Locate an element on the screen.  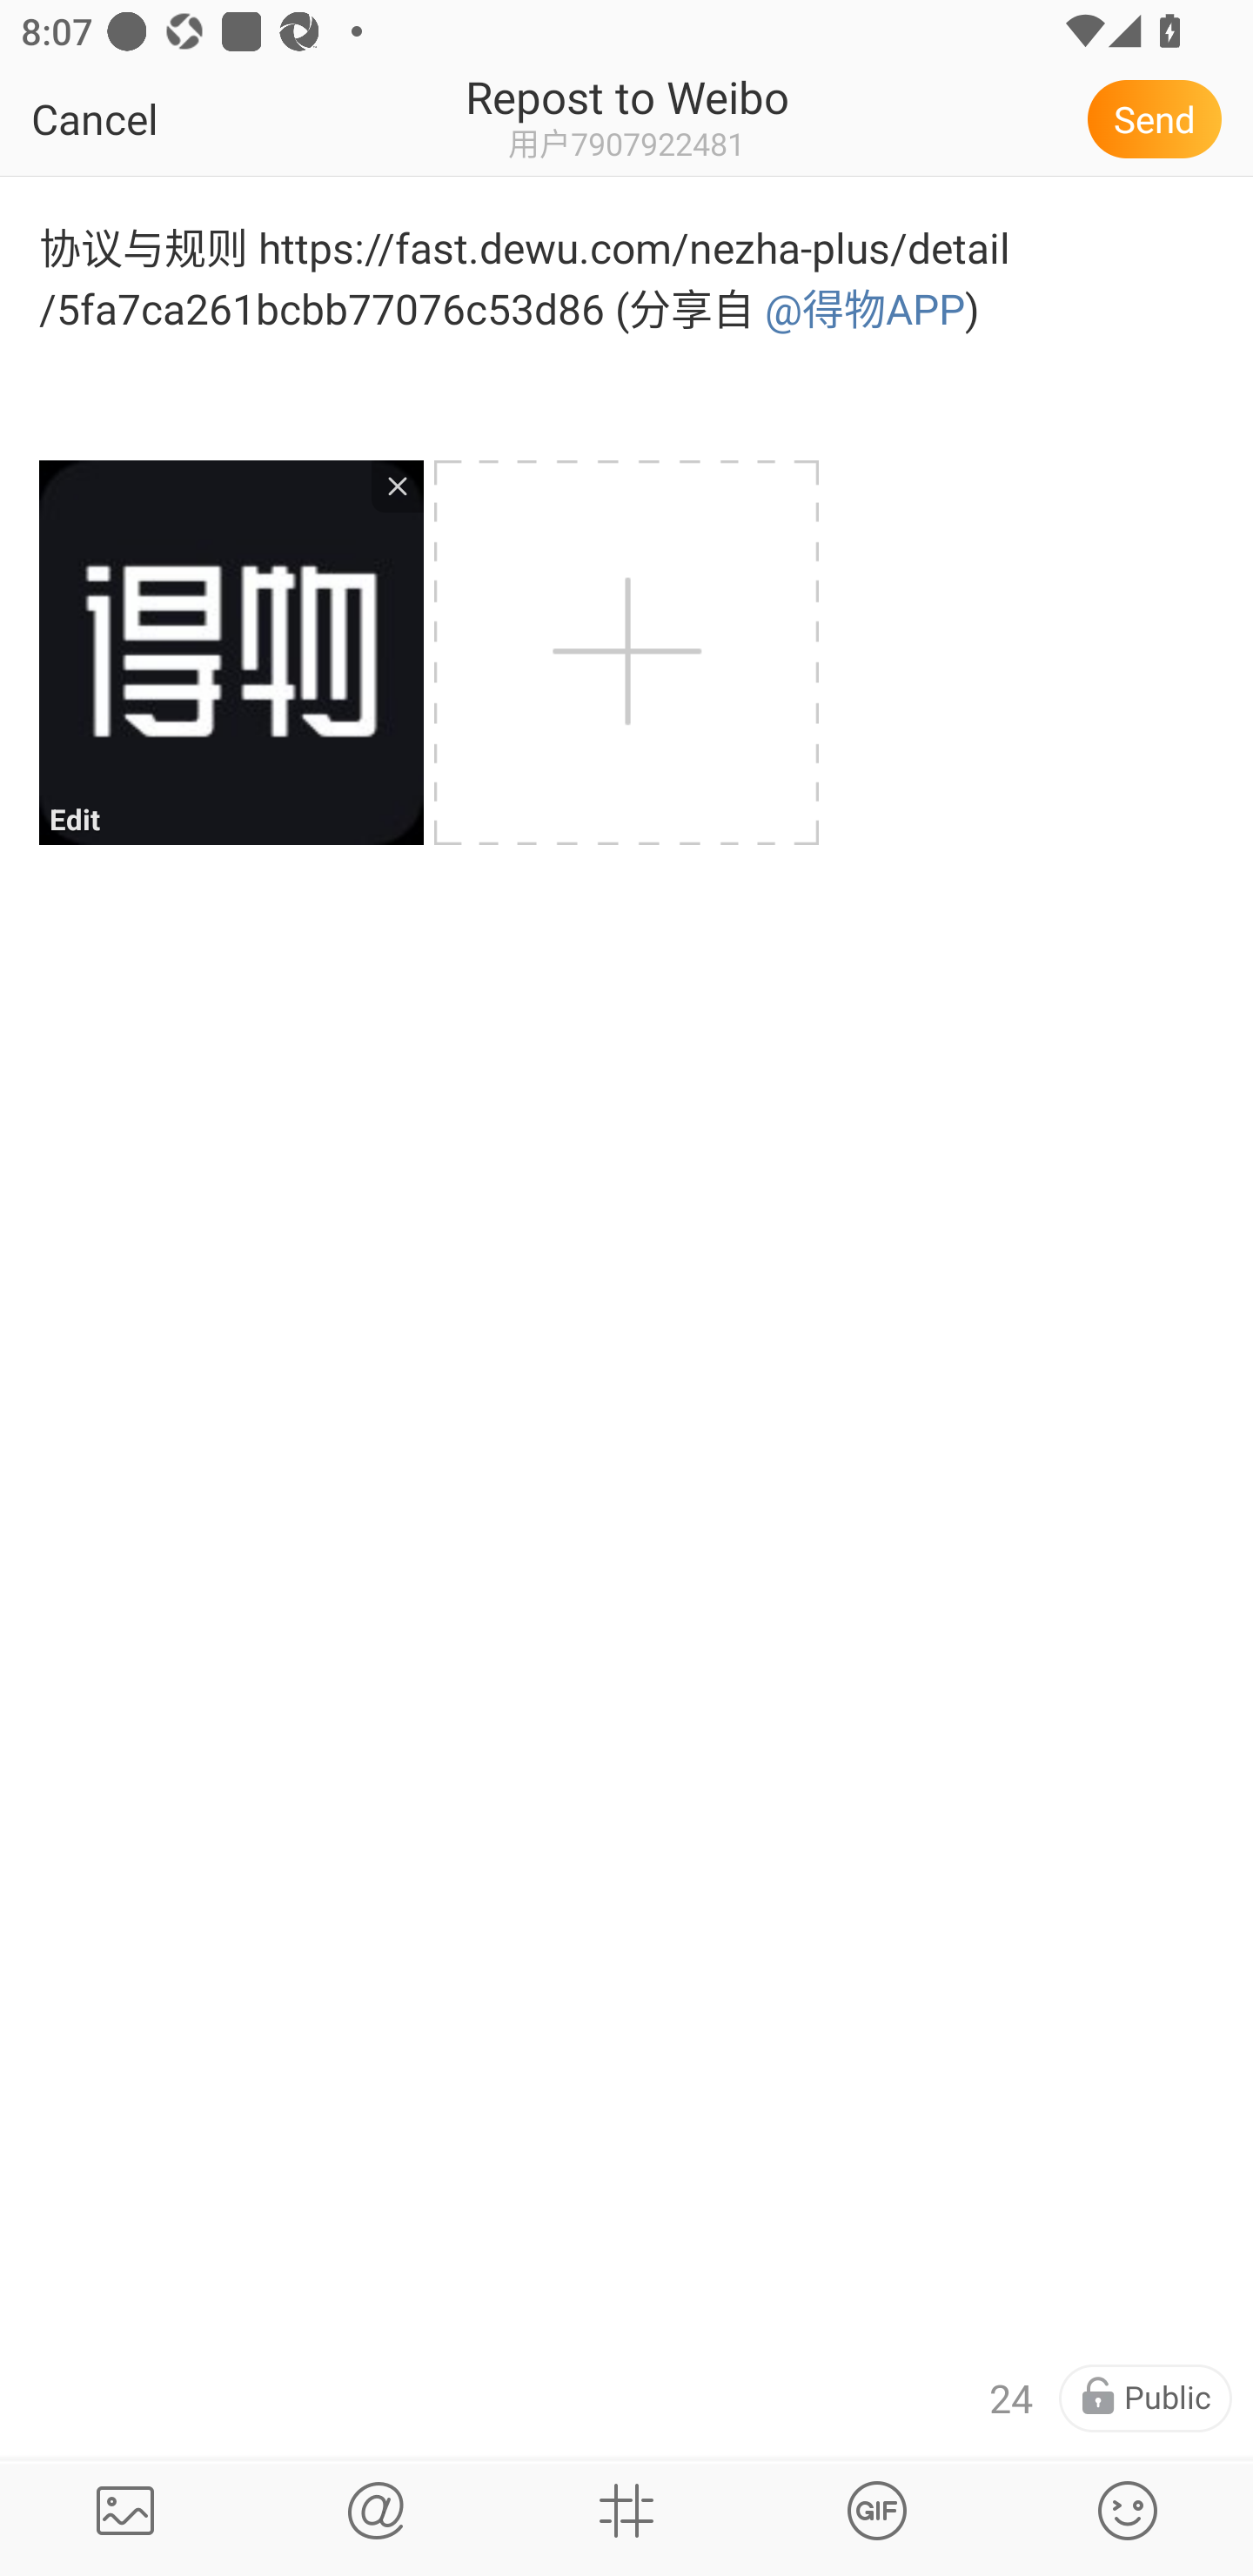
Cancel is located at coordinates (163, 118).